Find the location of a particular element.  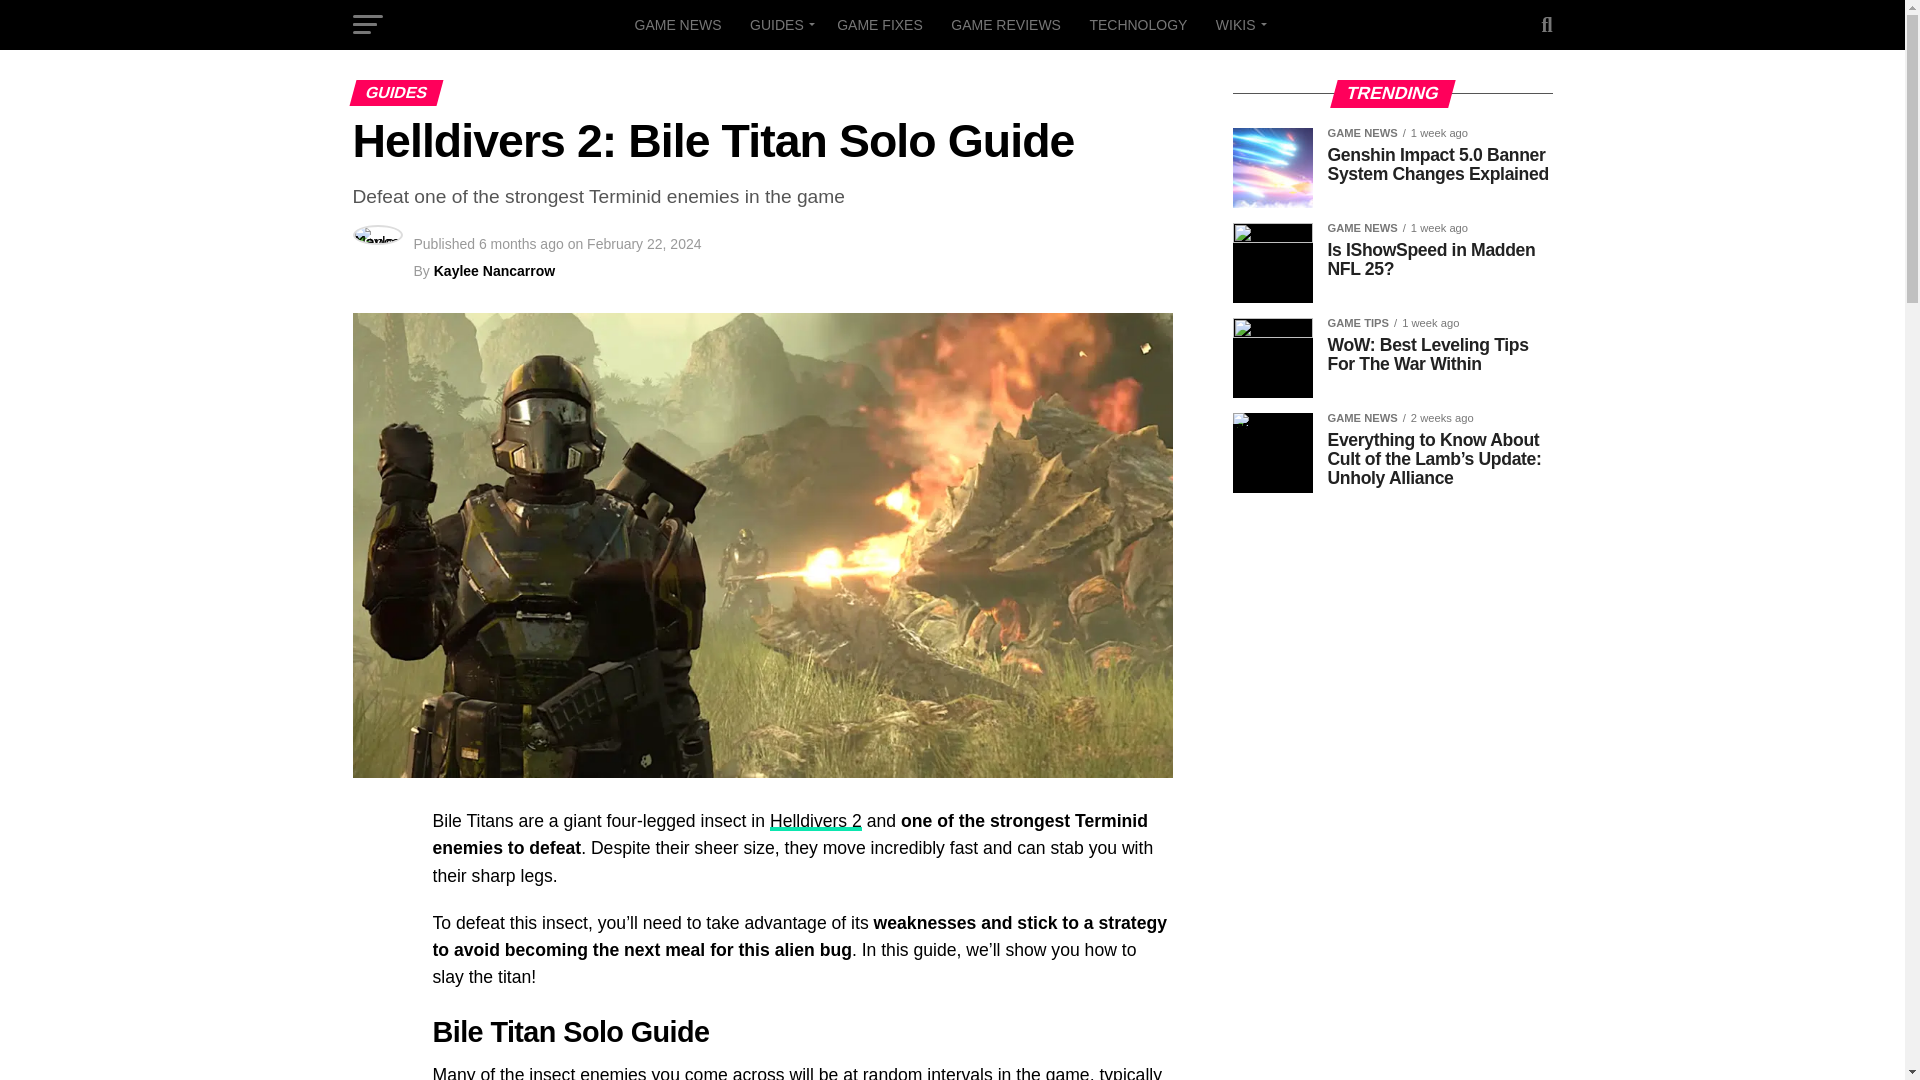

GUIDES is located at coordinates (779, 24).